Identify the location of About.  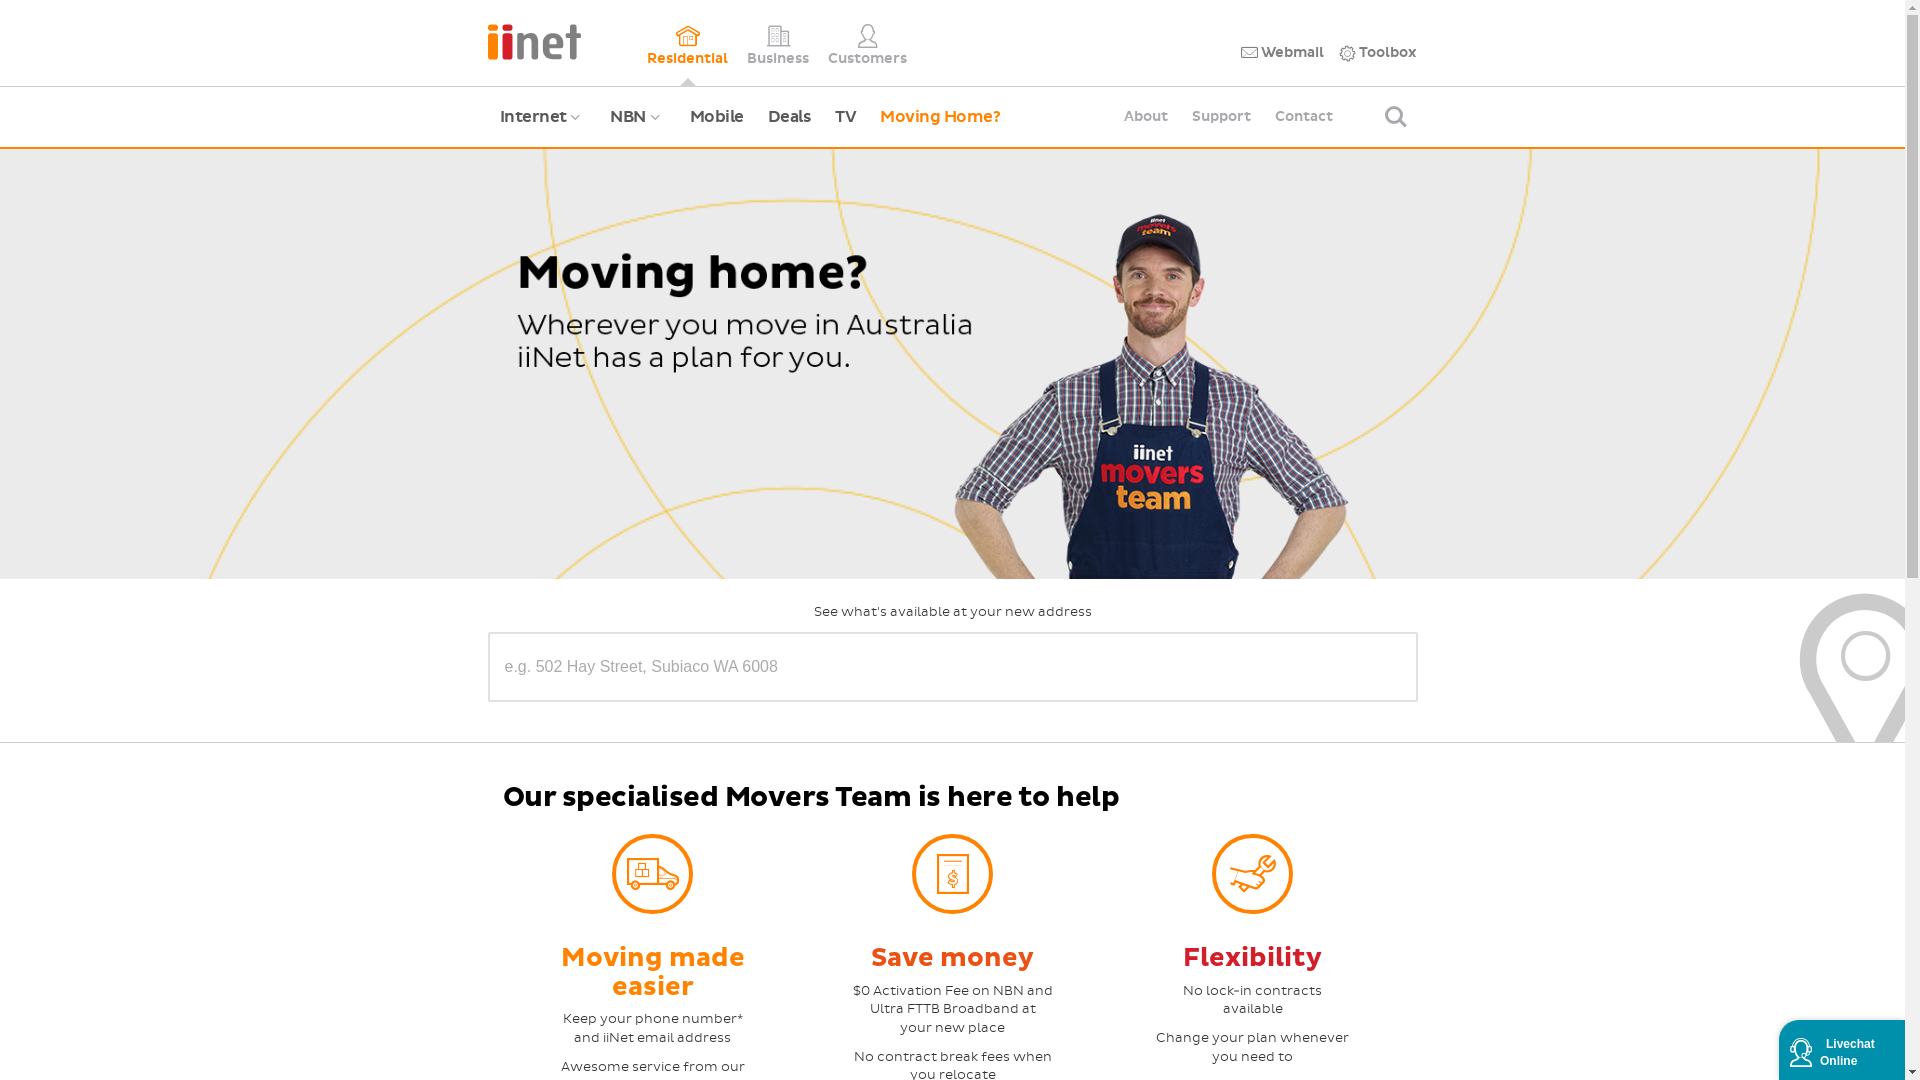
(1146, 117).